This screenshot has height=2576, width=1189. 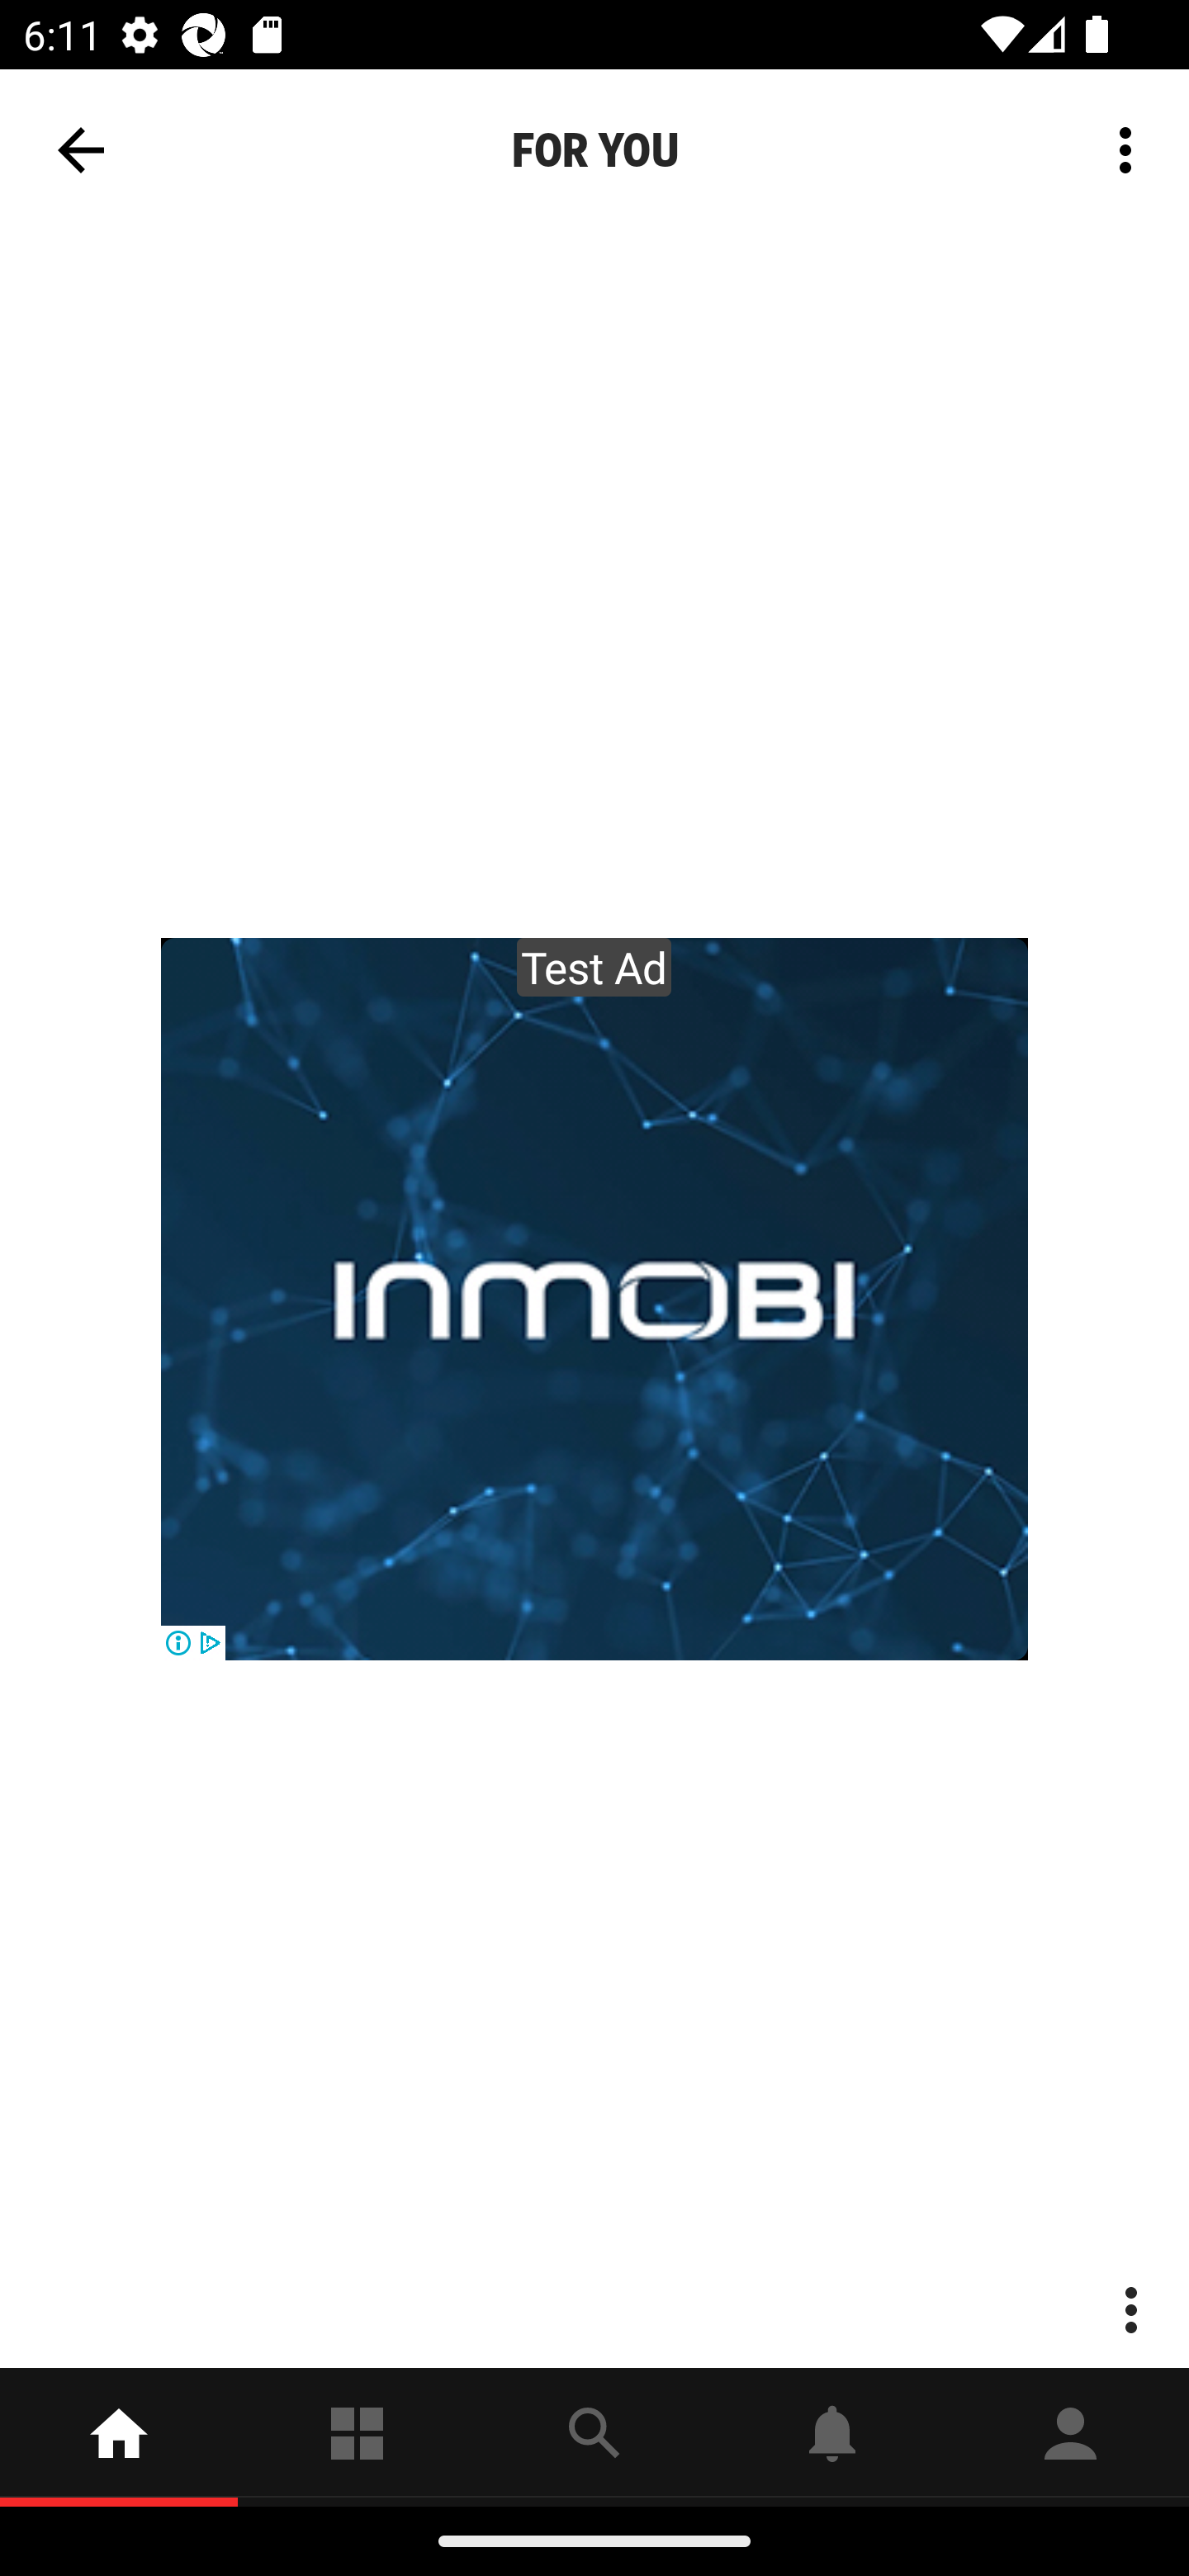 What do you see at coordinates (594, 1300) in the screenshot?
I see `inmobi-creative` at bounding box center [594, 1300].